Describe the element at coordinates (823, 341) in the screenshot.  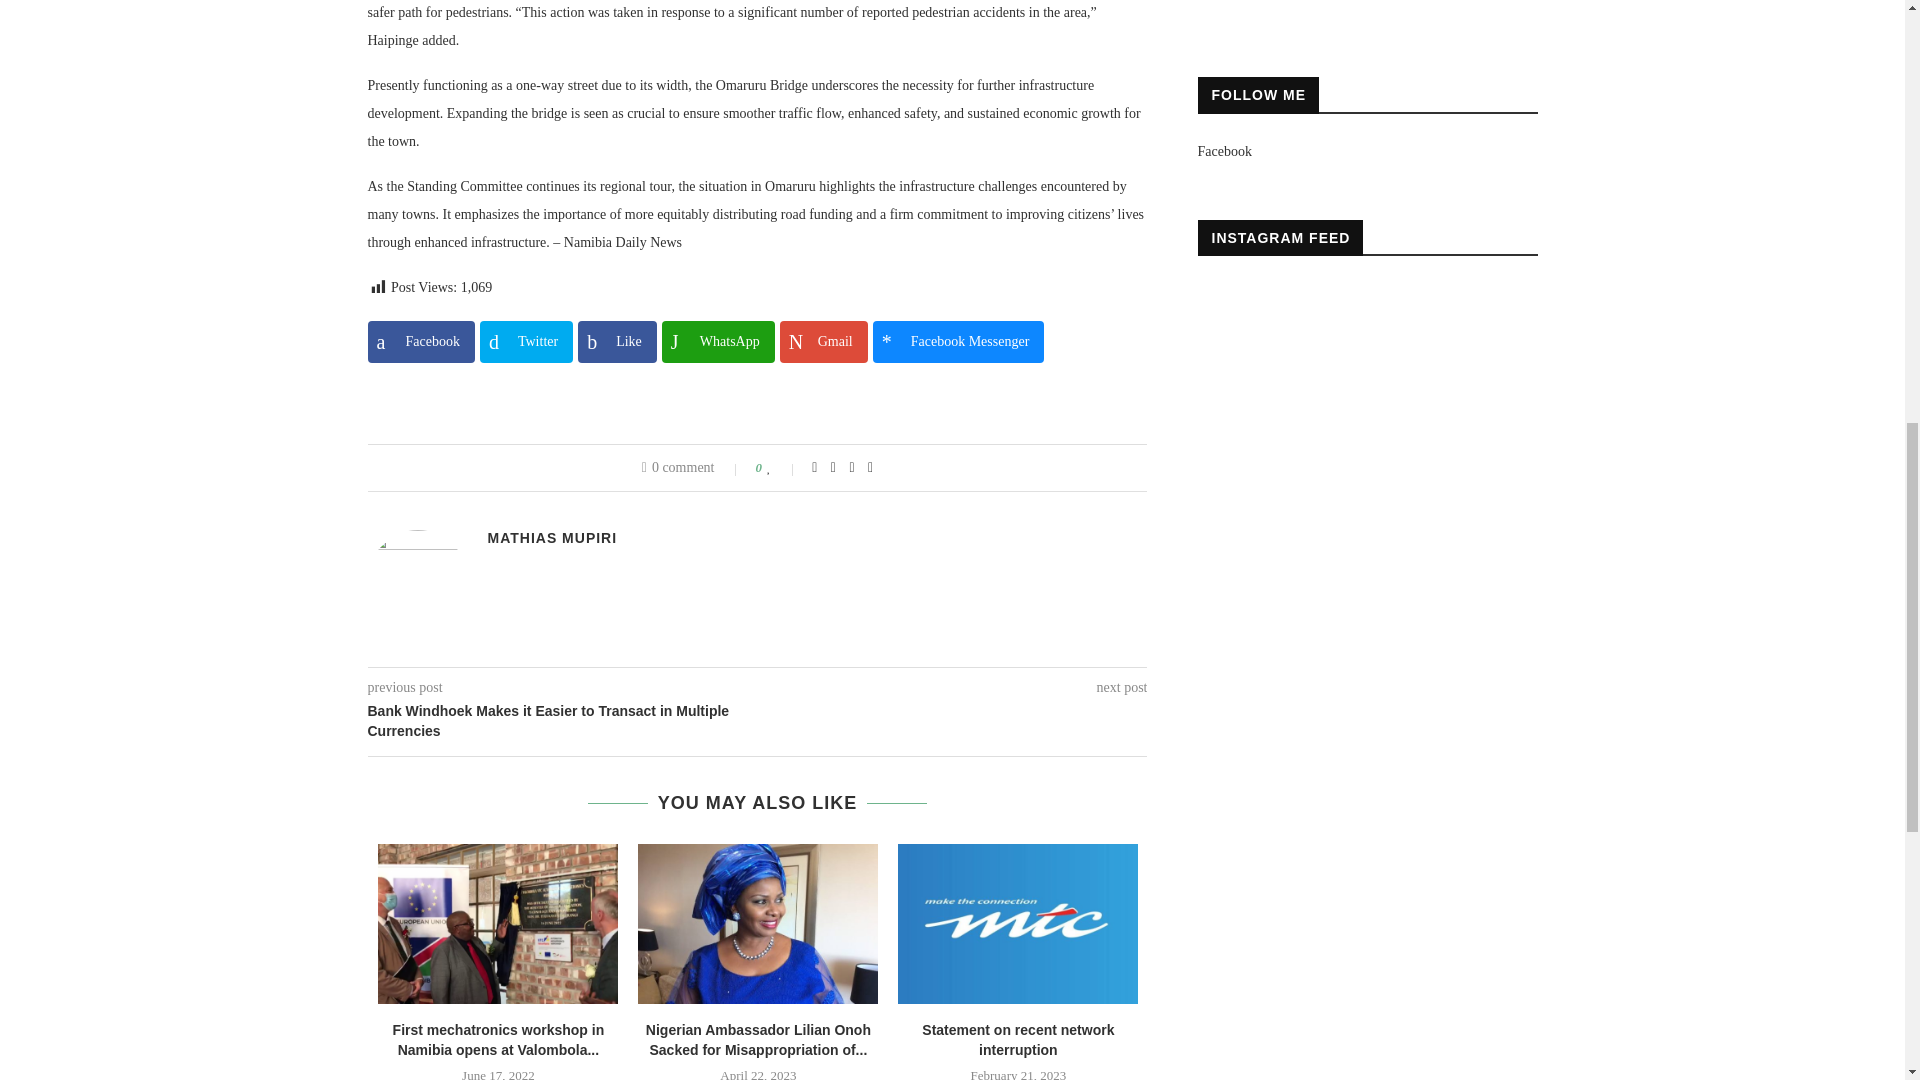
I see `Share on Gmail` at that location.